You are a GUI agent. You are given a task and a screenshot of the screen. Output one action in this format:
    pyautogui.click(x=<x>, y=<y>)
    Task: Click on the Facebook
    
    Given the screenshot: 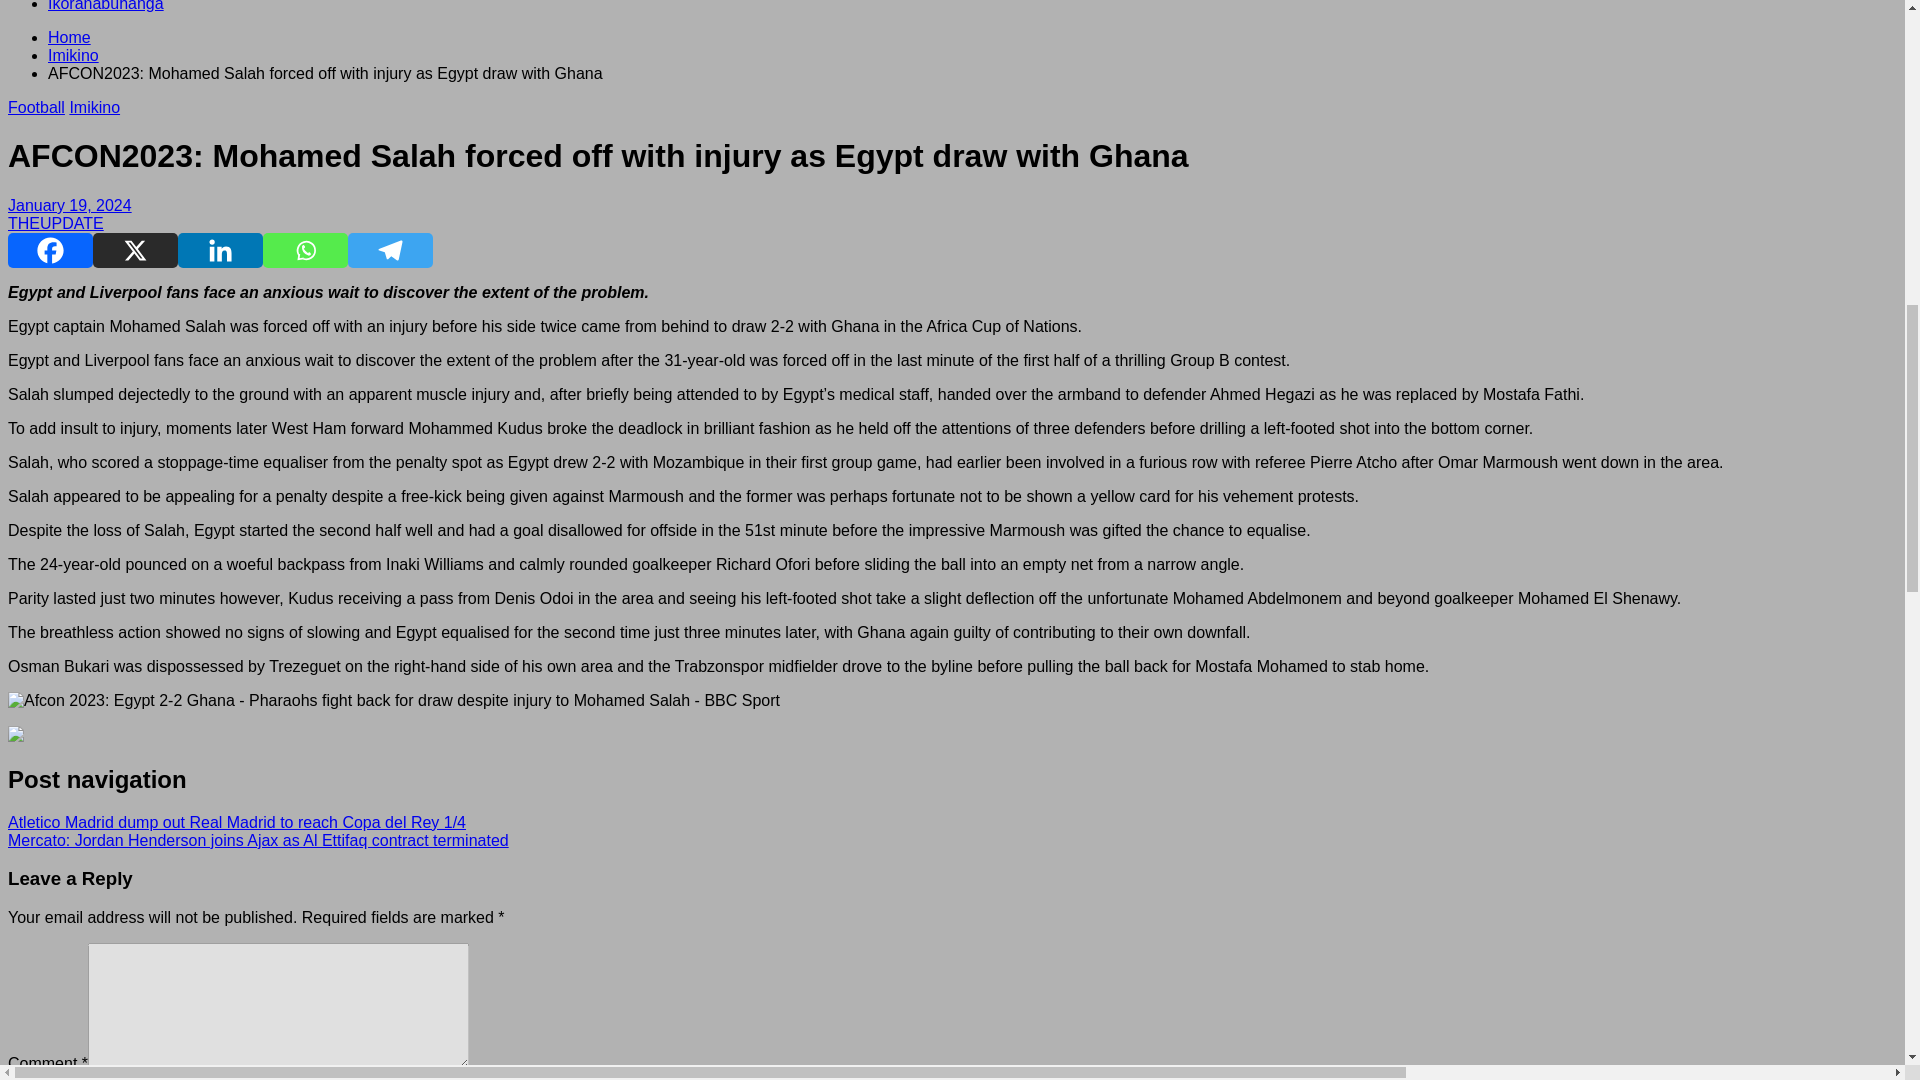 What is the action you would take?
    pyautogui.click(x=50, y=250)
    